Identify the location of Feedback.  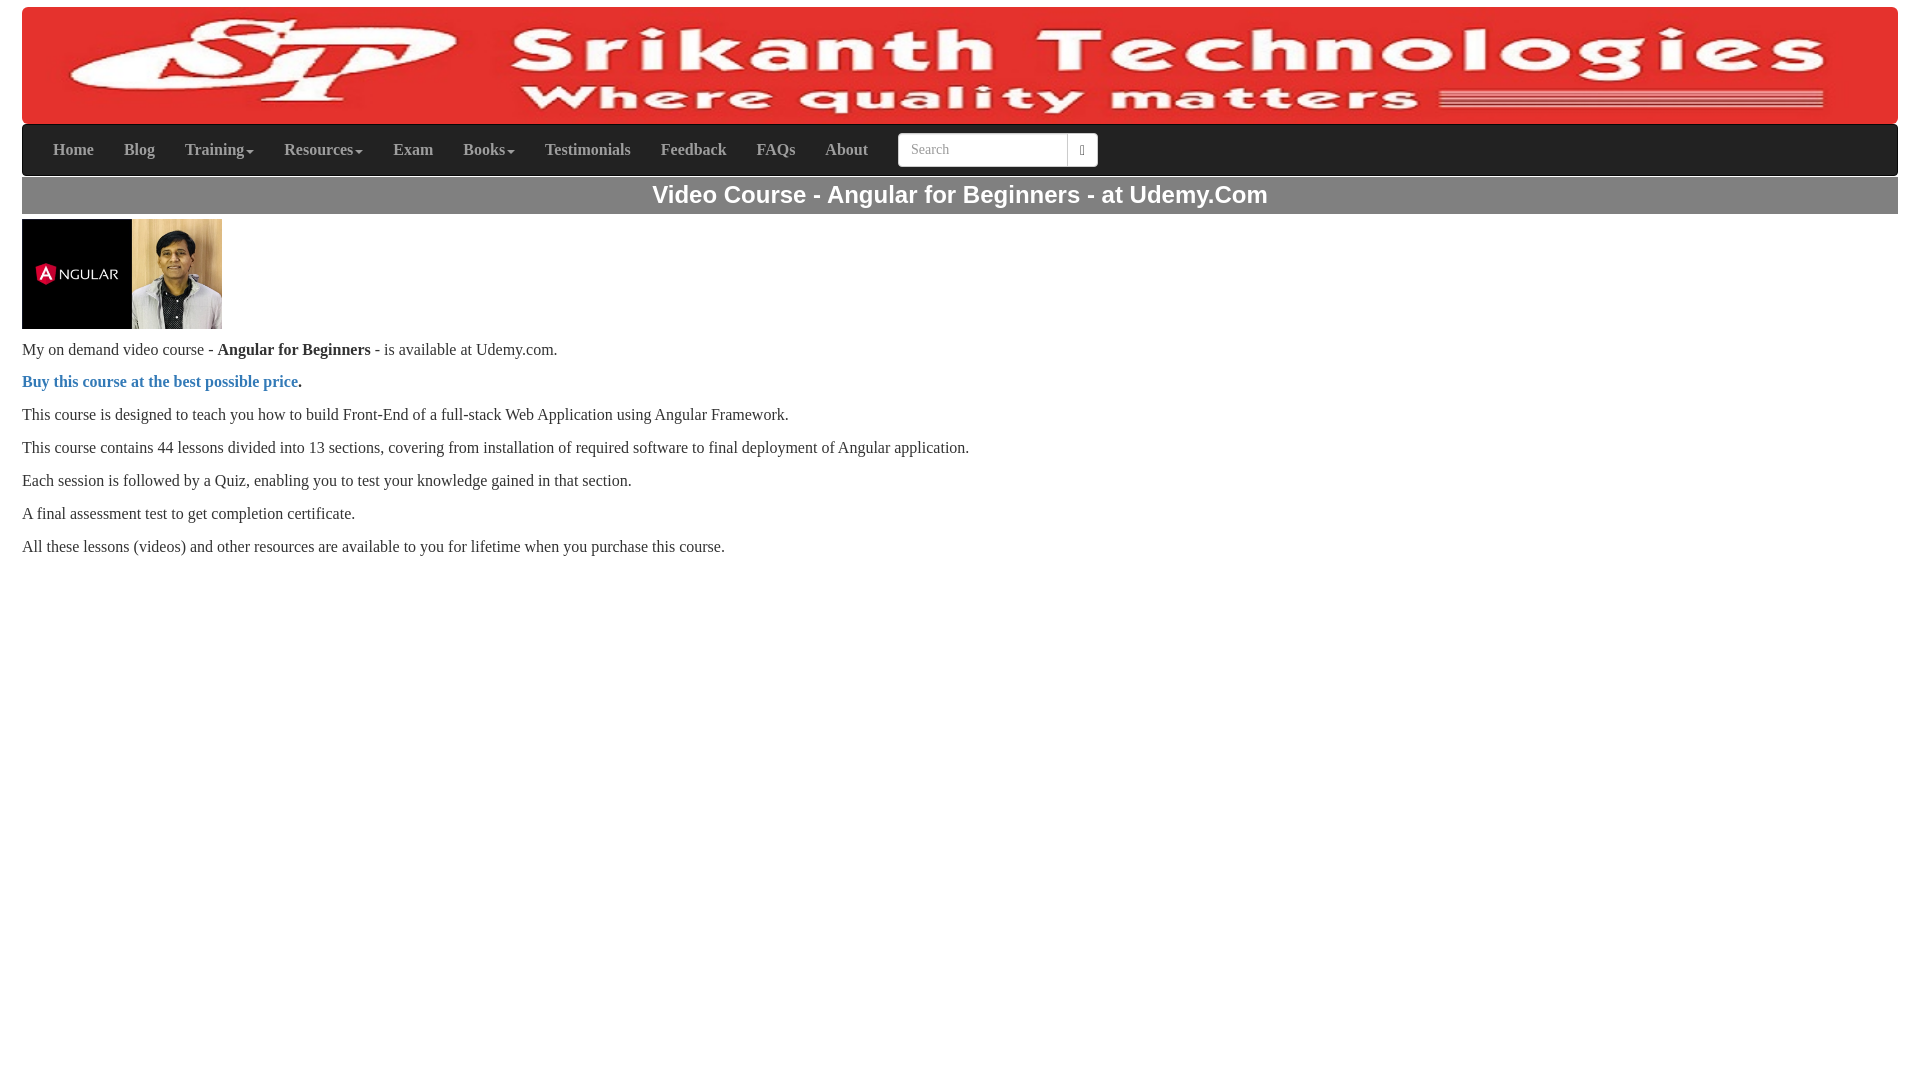
(693, 150).